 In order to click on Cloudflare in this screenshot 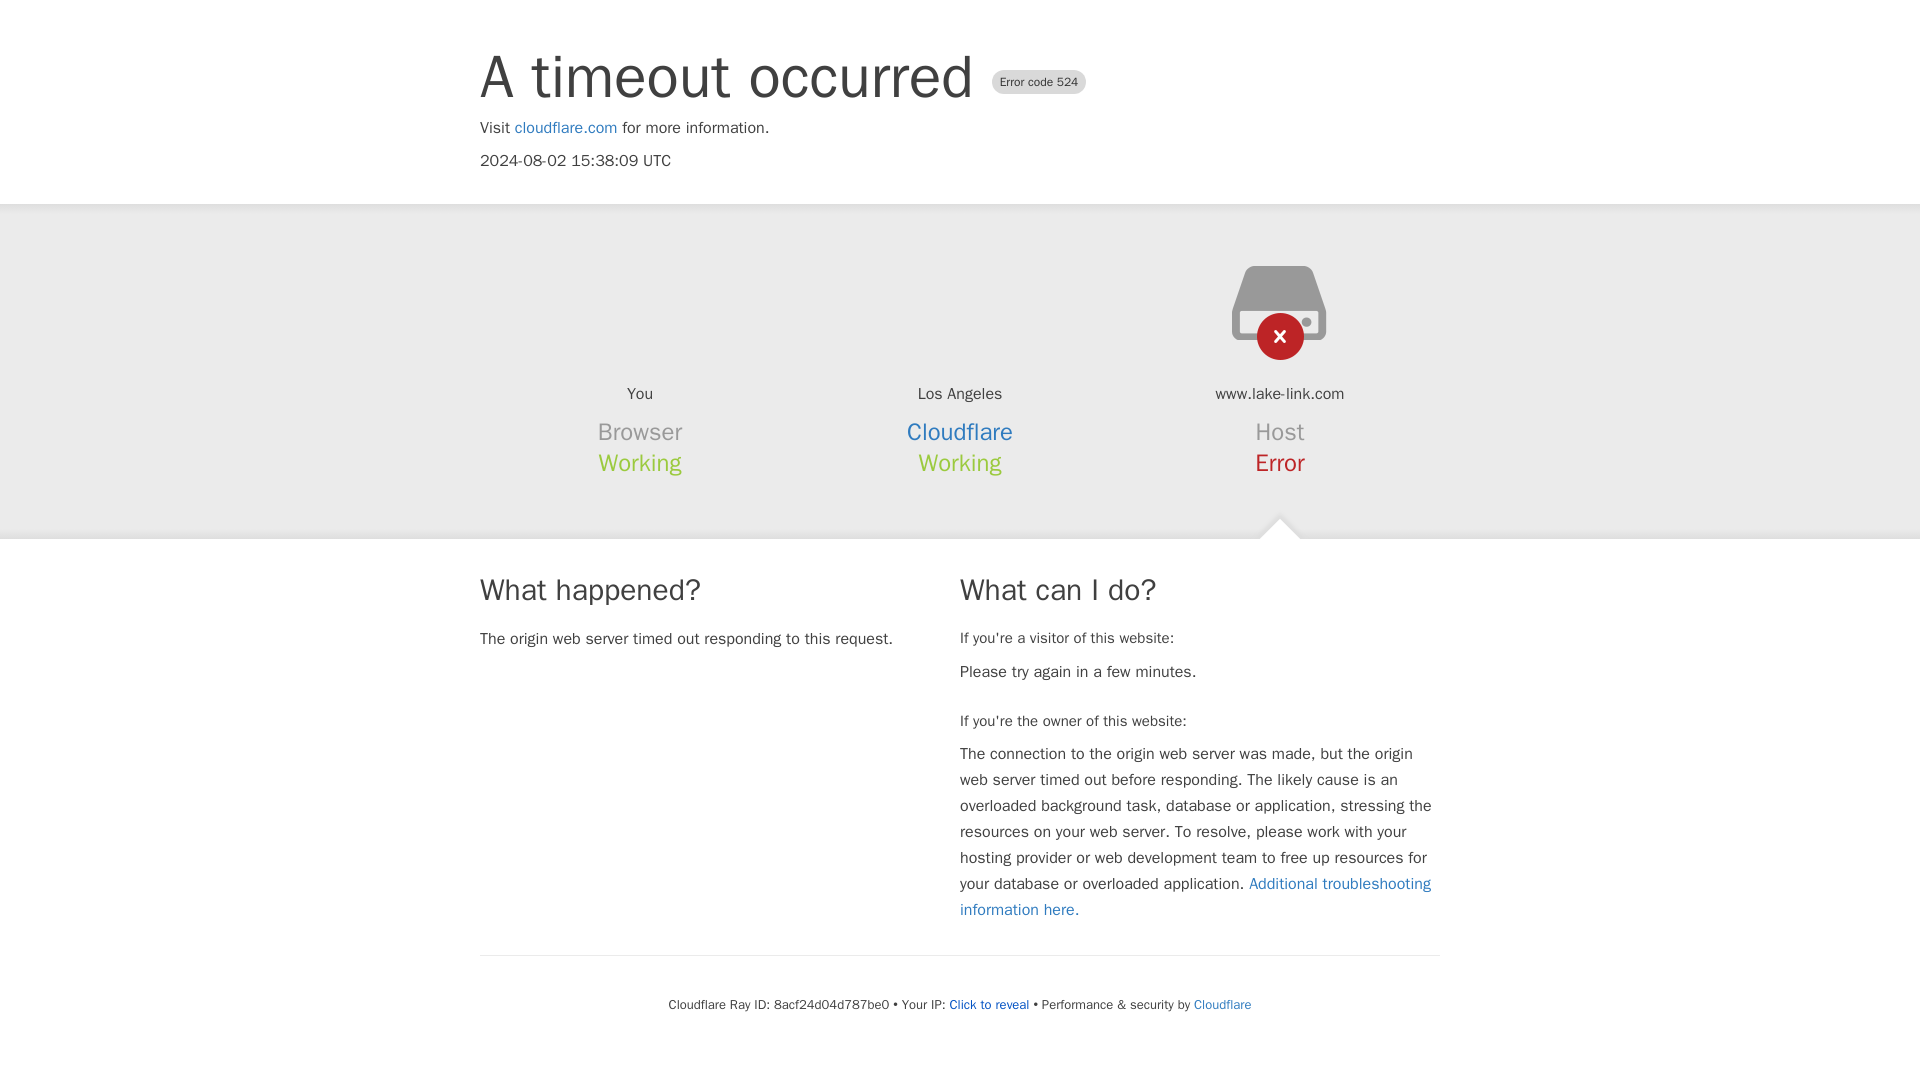, I will do `click(1222, 1004)`.